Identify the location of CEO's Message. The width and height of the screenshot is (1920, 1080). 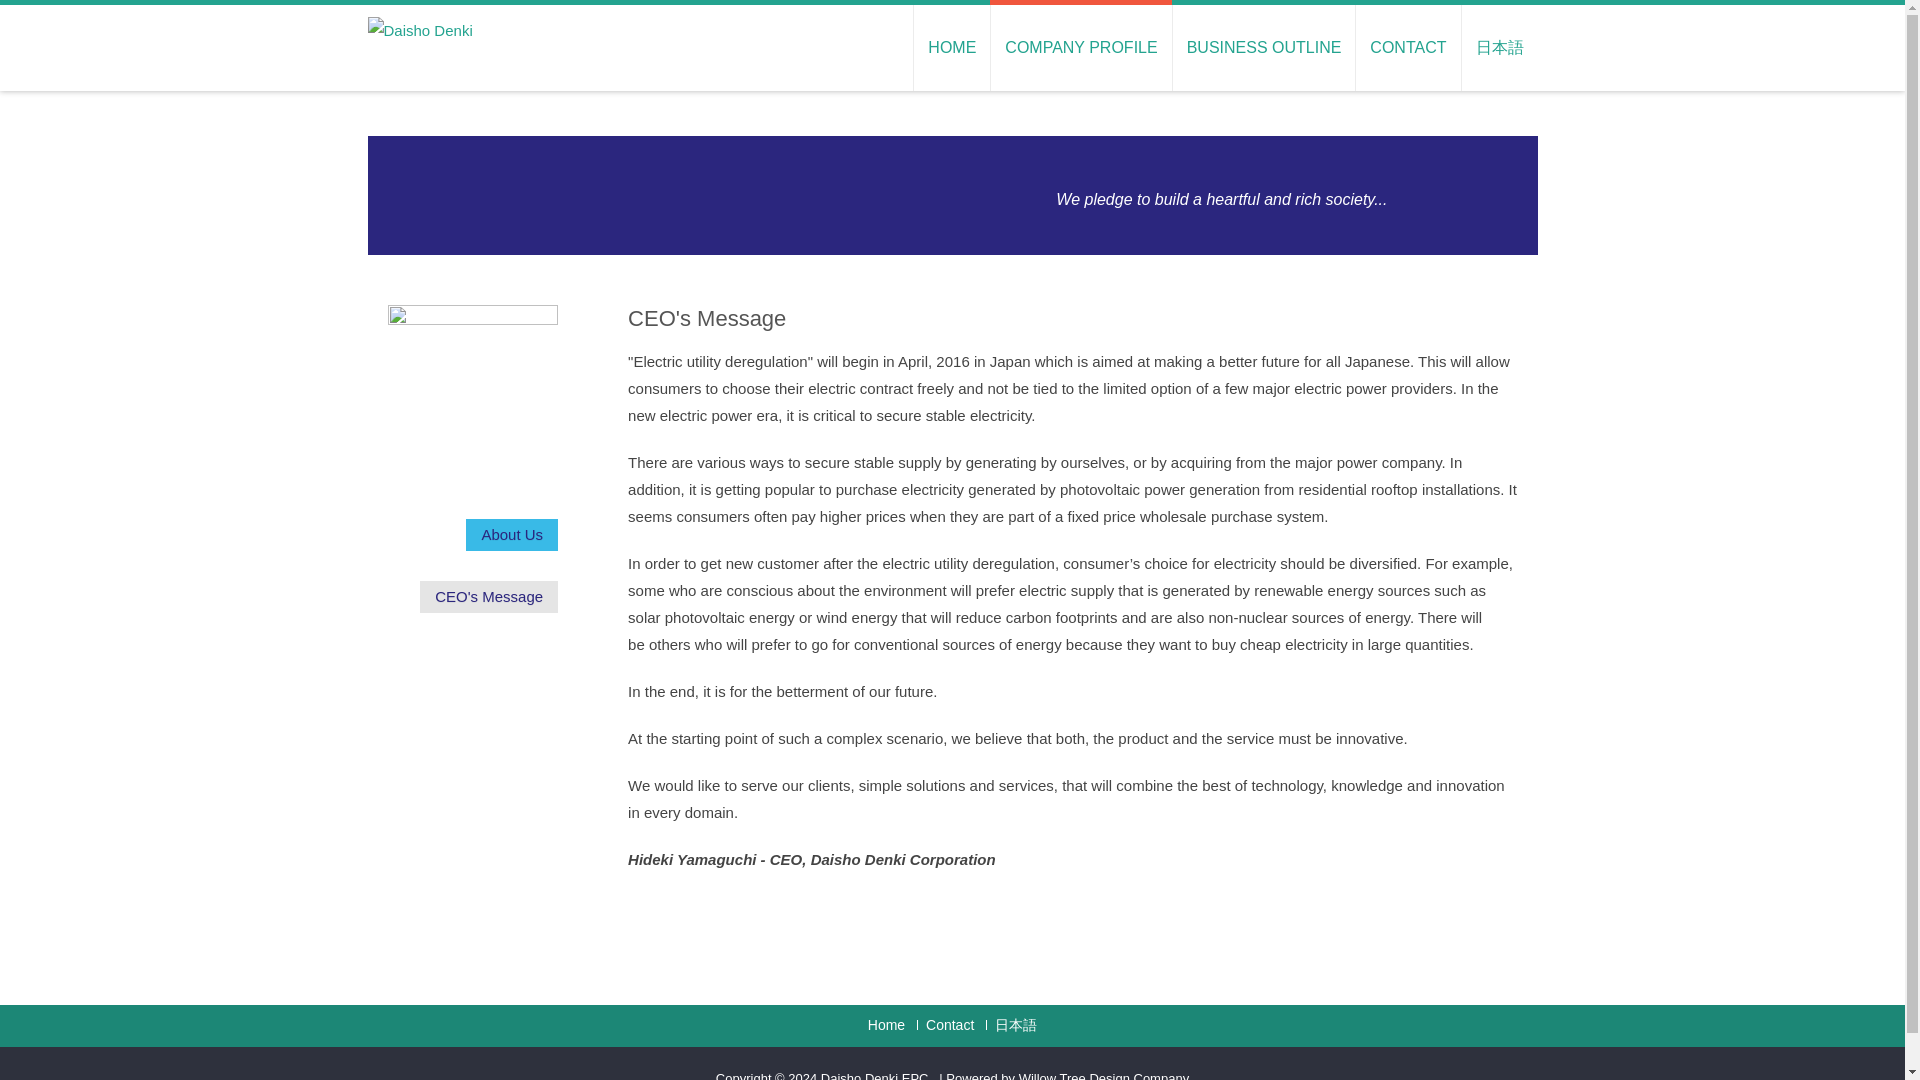
(489, 597).